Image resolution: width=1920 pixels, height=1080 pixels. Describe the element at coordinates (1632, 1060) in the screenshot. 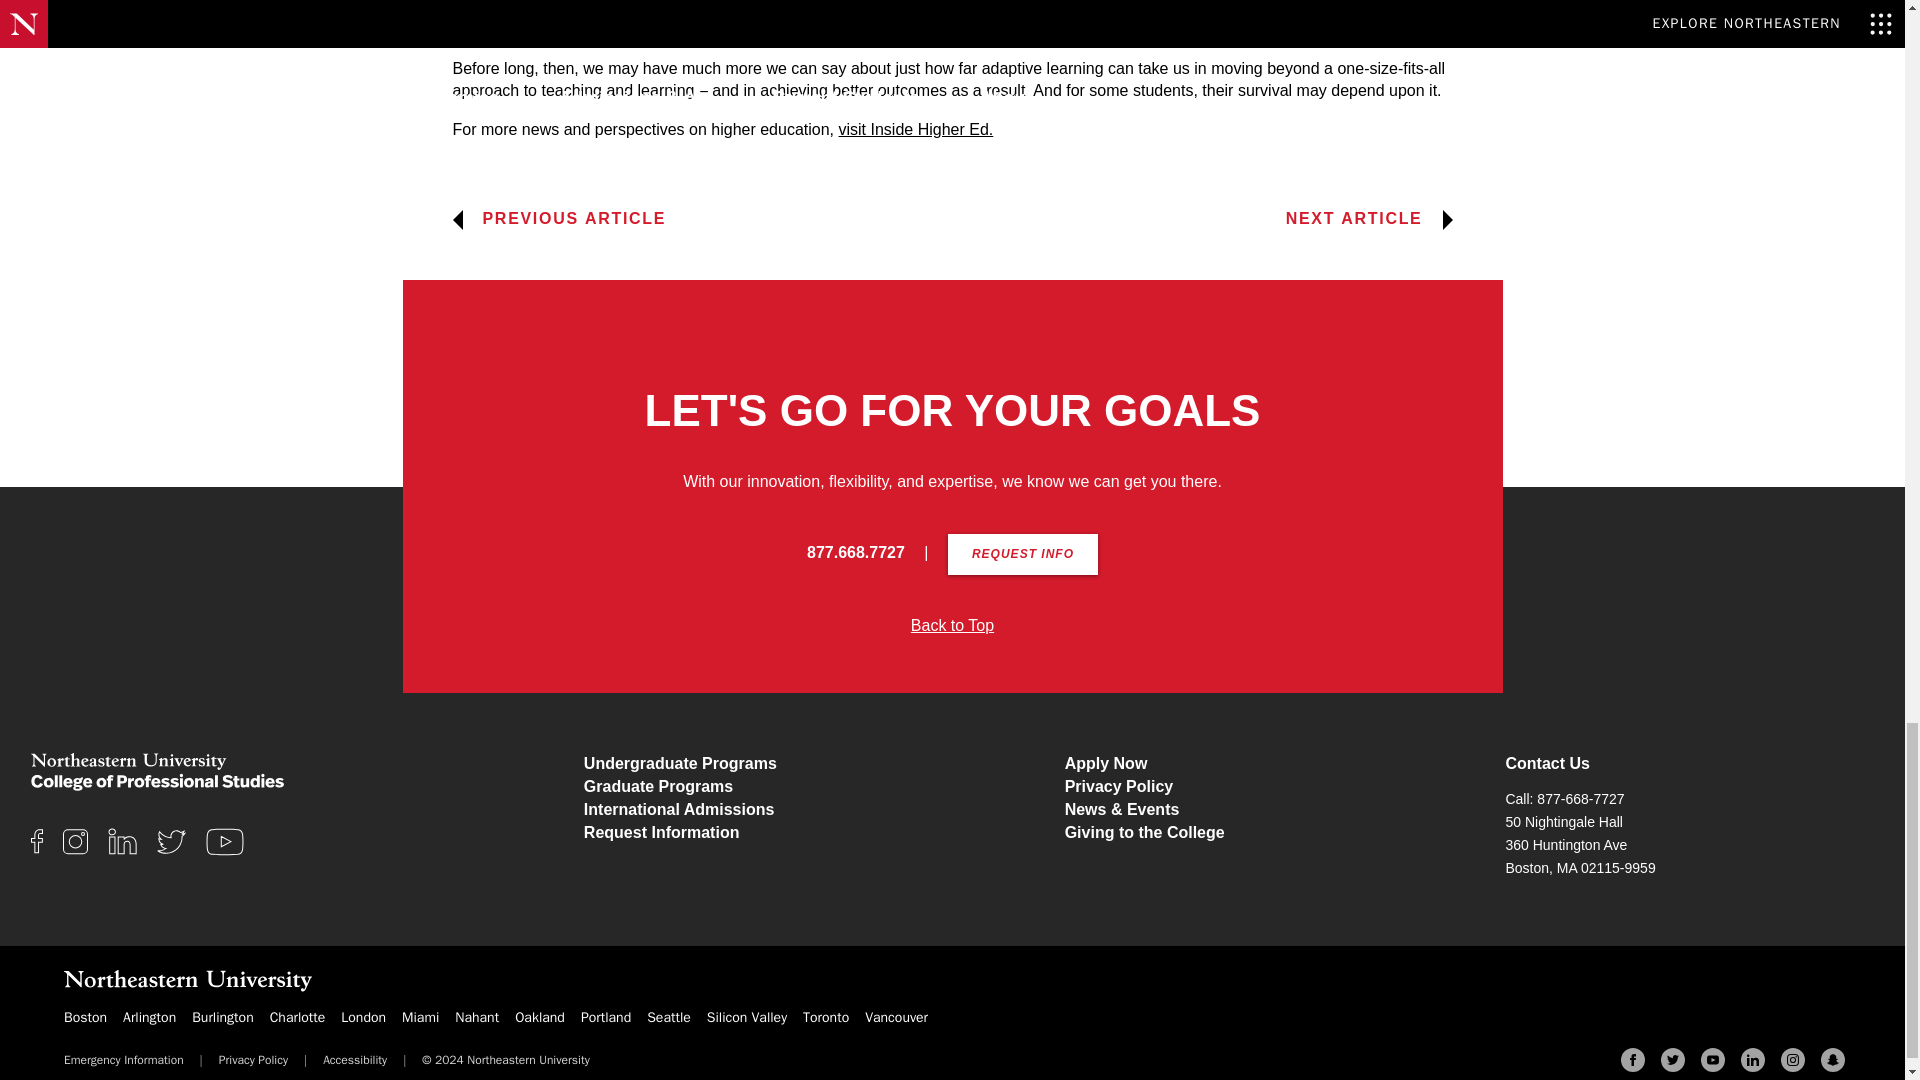

I see `Facebook` at that location.